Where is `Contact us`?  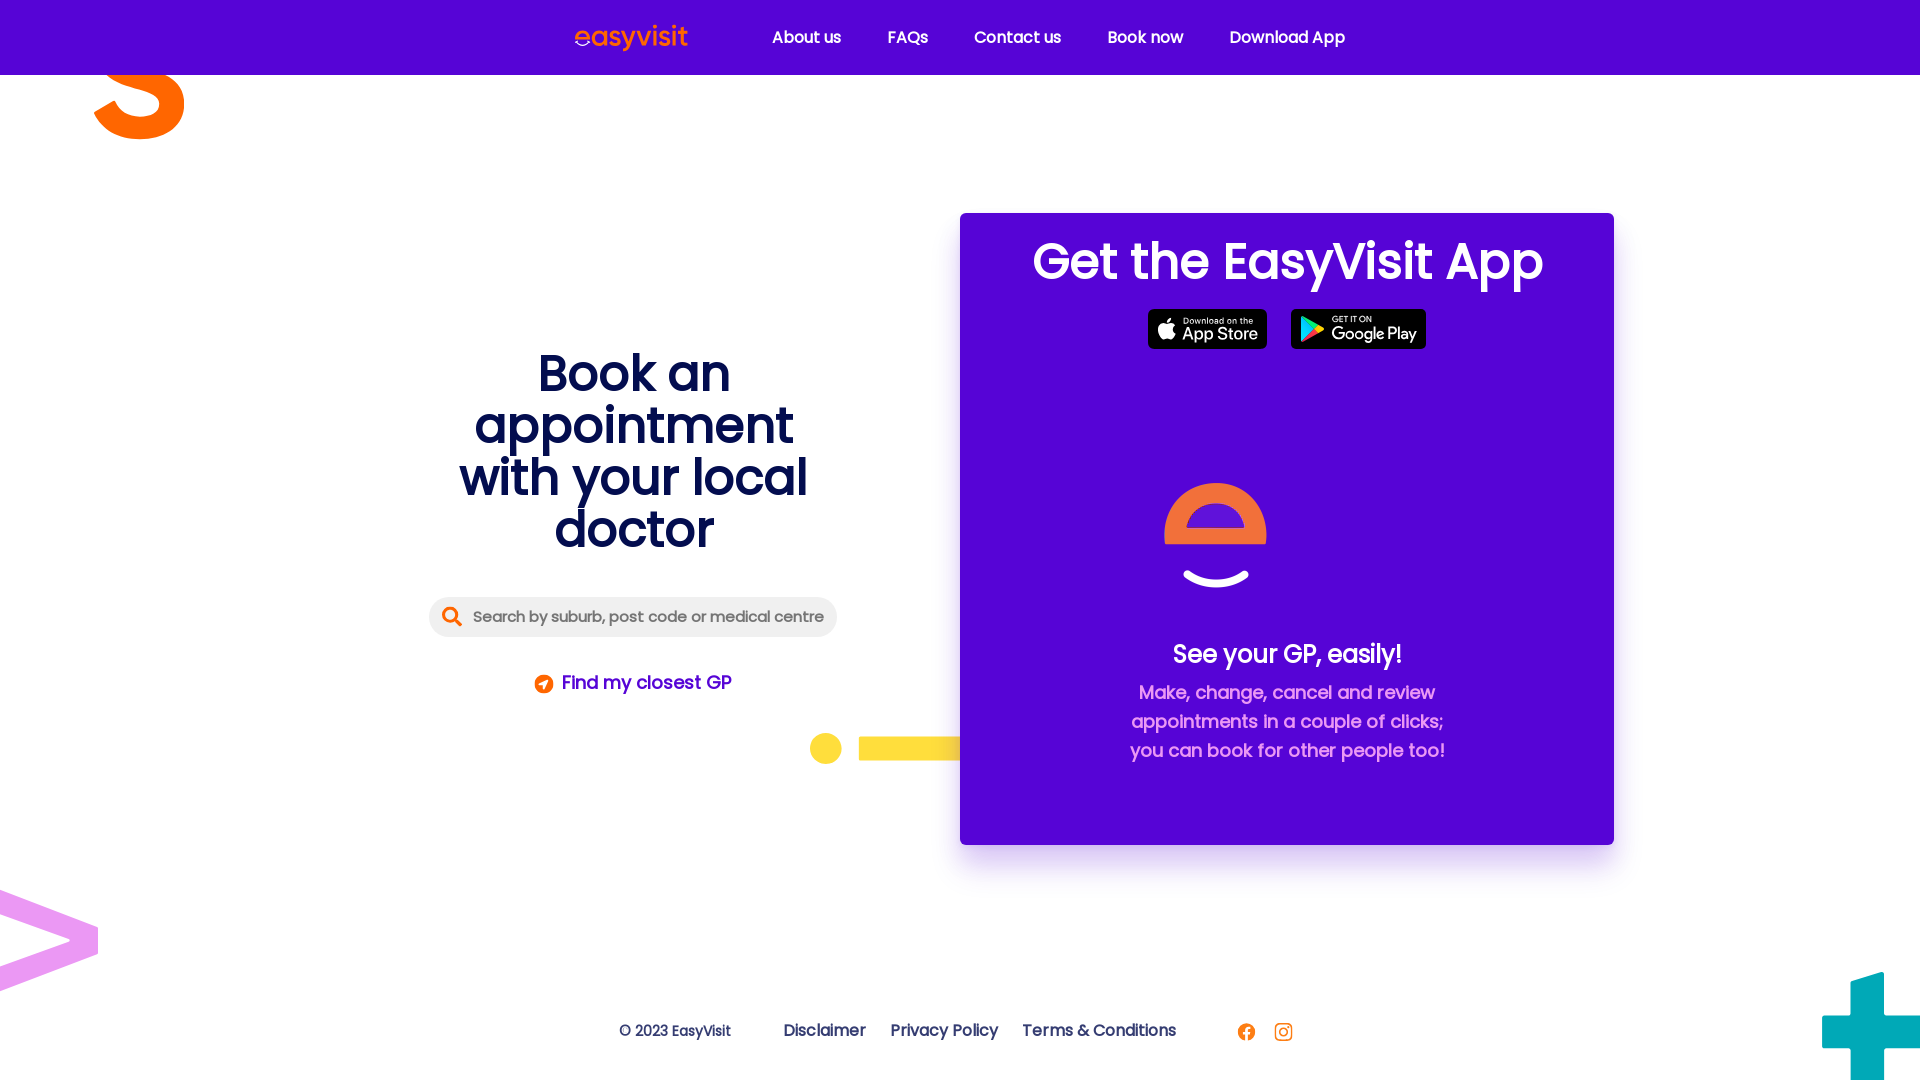
Contact us is located at coordinates (1018, 38).